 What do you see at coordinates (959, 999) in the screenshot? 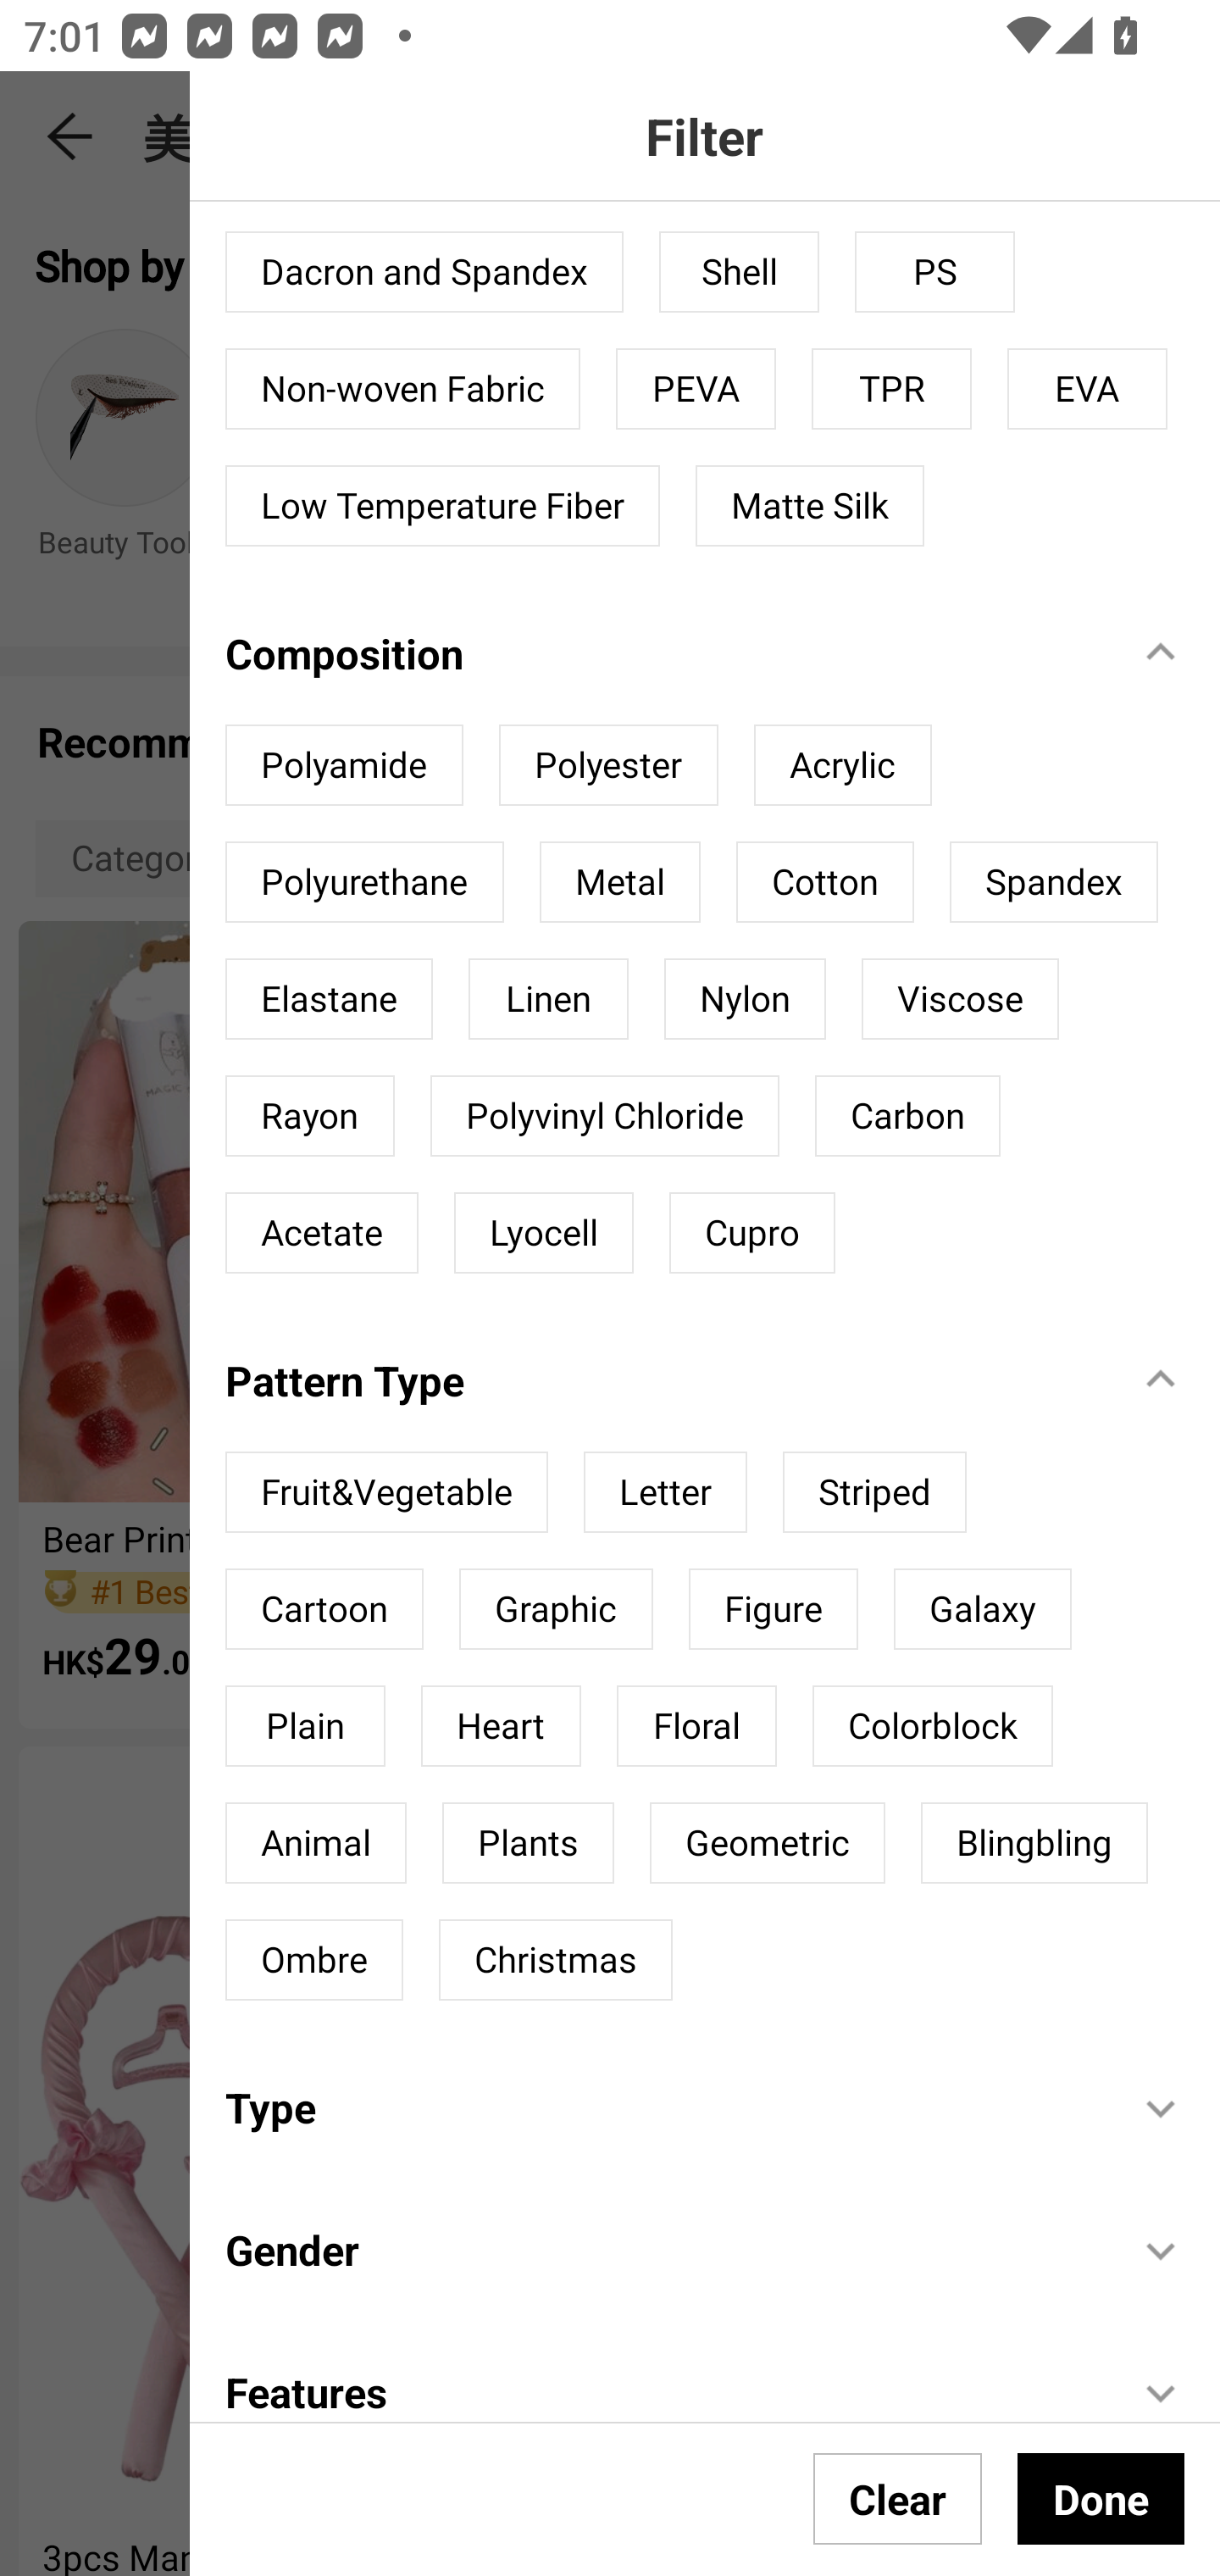
I see `Viscose` at bounding box center [959, 999].